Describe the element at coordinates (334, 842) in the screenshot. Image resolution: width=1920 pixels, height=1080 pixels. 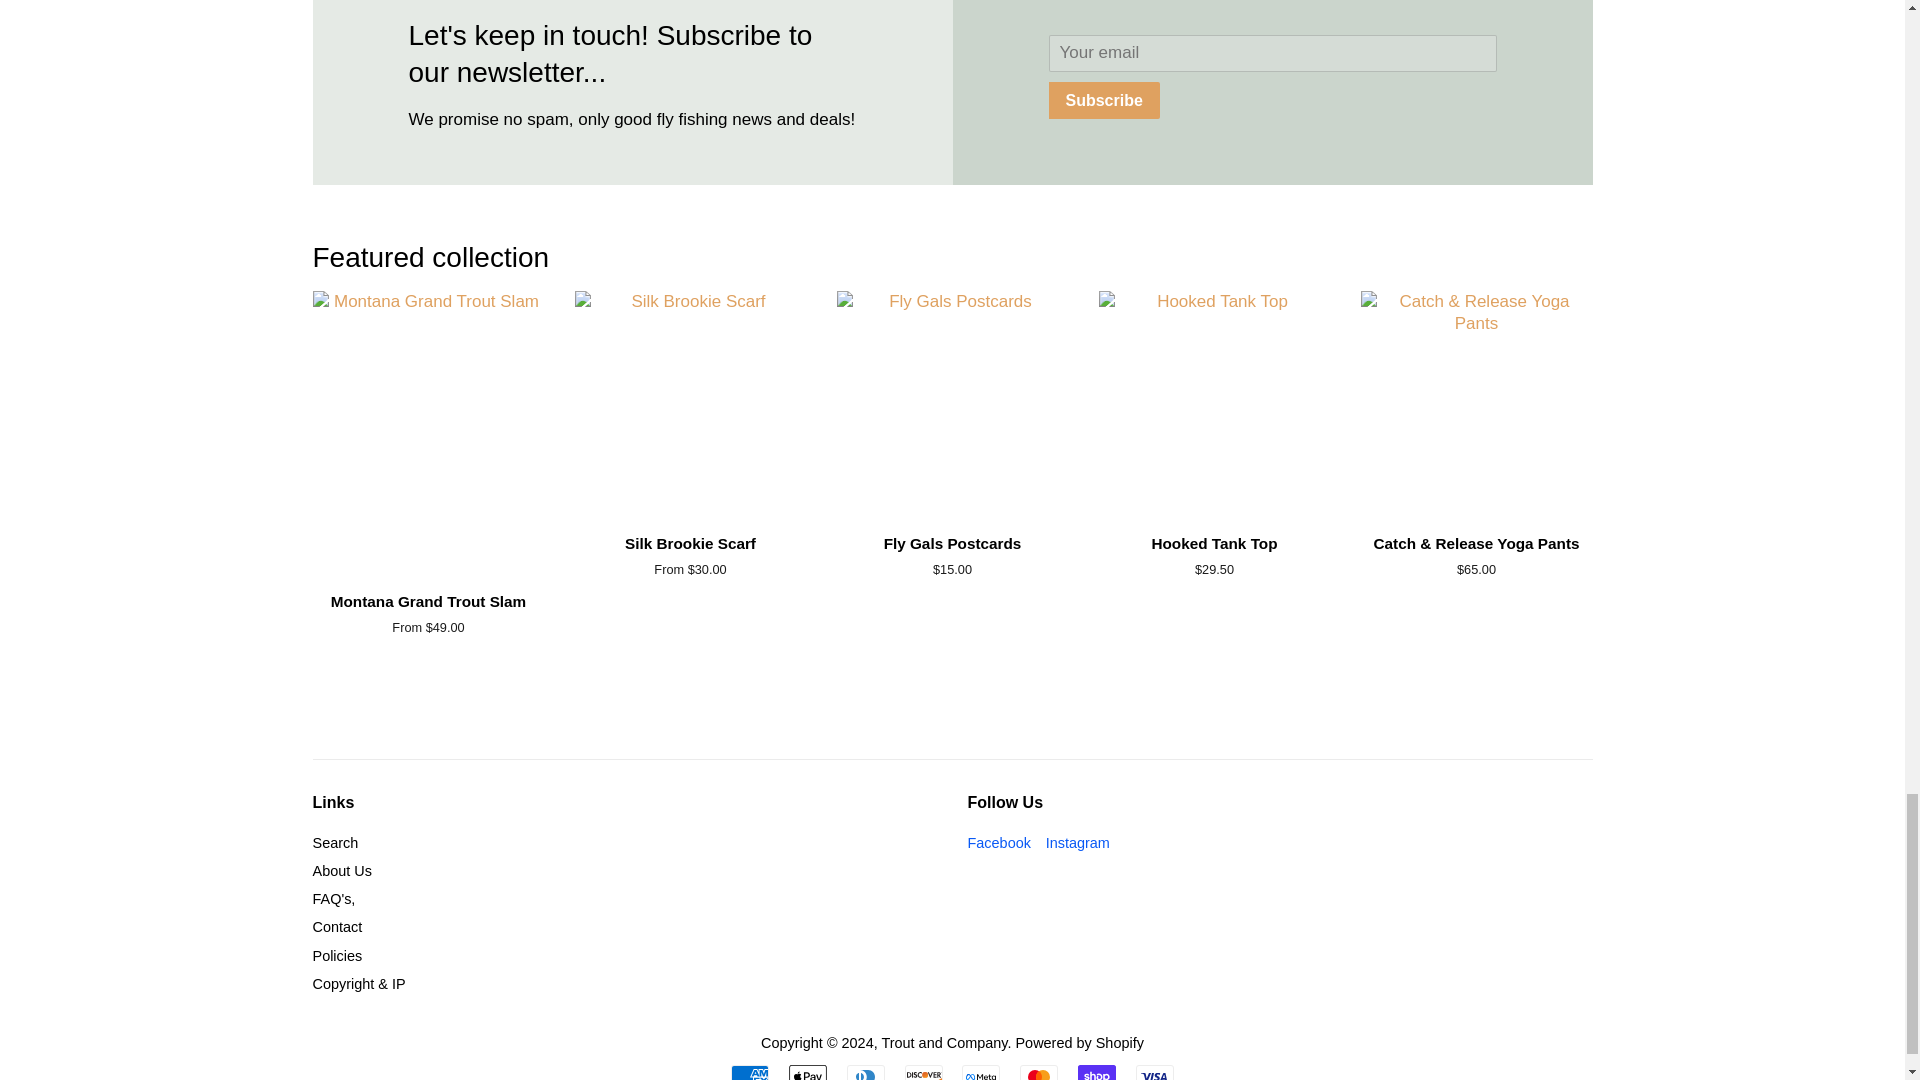
I see `Search` at that location.